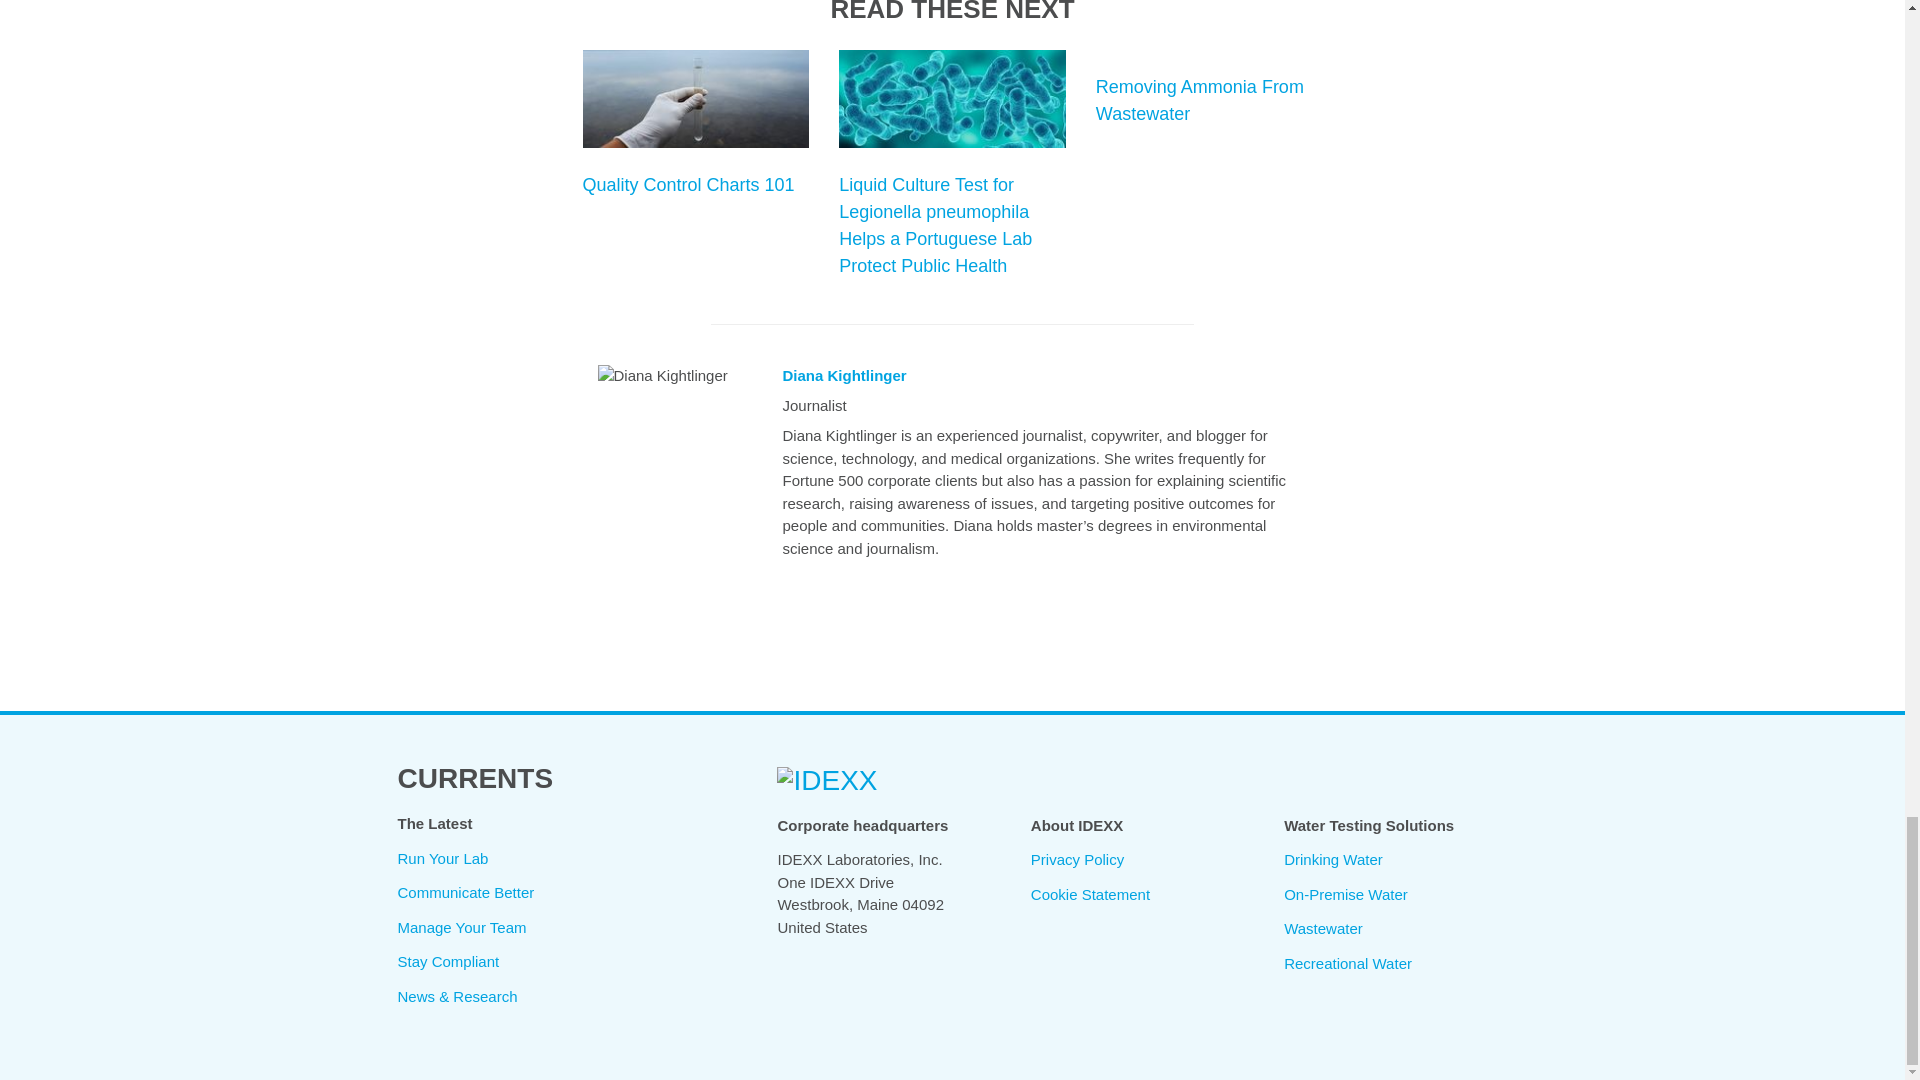 Image resolution: width=1920 pixels, height=1080 pixels. I want to click on Diana Kightlinger, so click(844, 376).